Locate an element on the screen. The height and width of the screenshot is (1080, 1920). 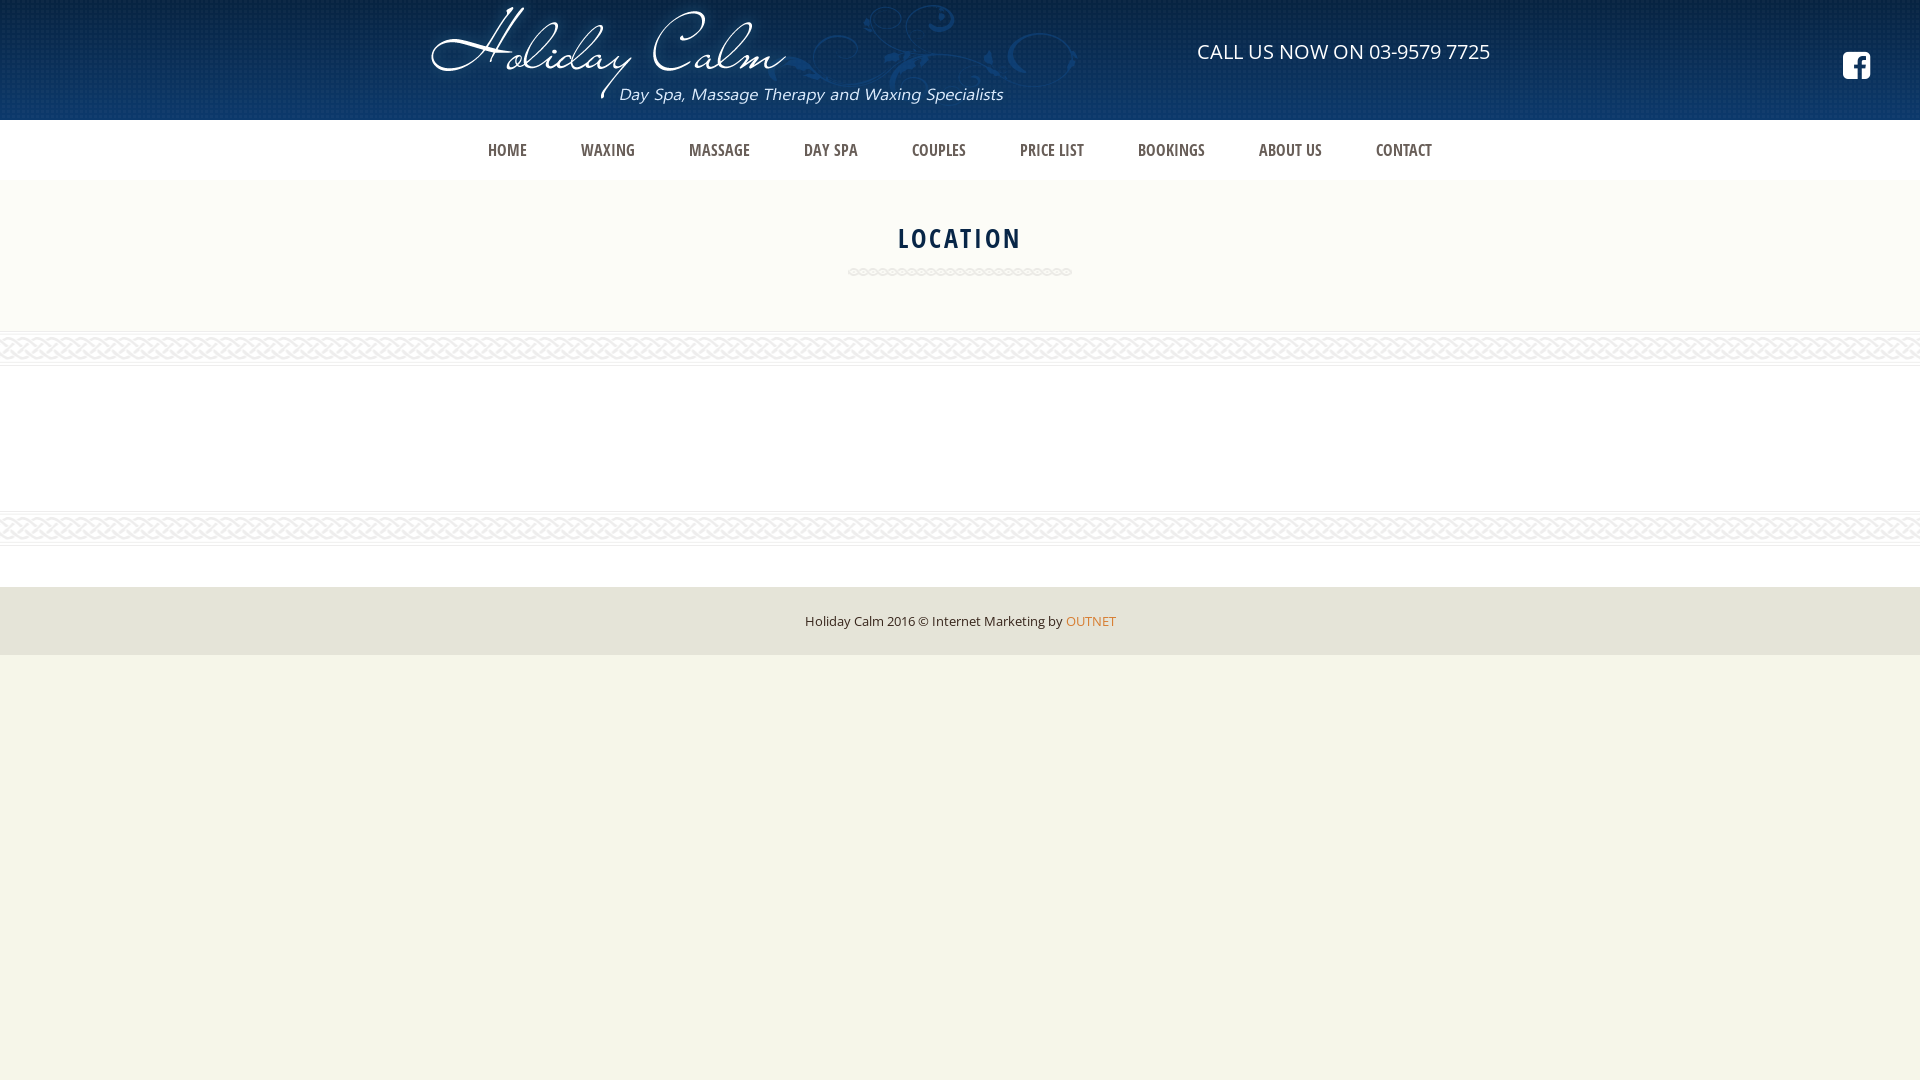
WAXING is located at coordinates (608, 150).